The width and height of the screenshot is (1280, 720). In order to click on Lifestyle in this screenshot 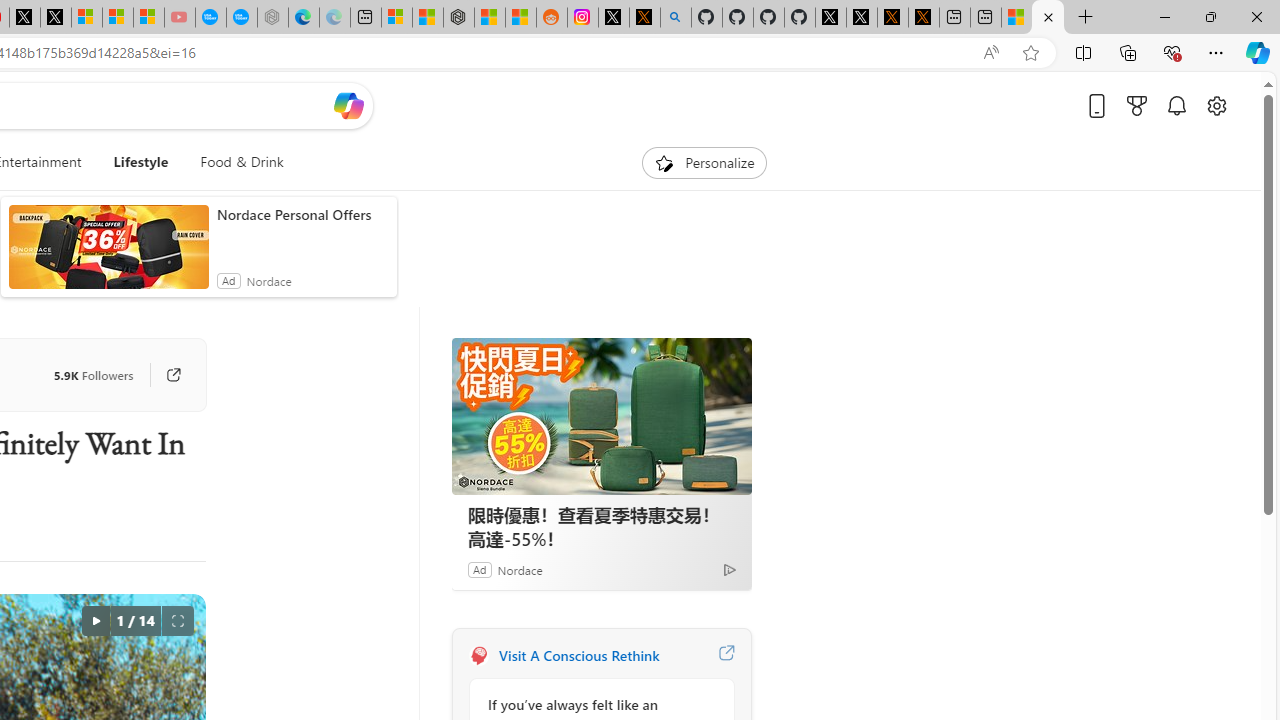, I will do `click(141, 162)`.